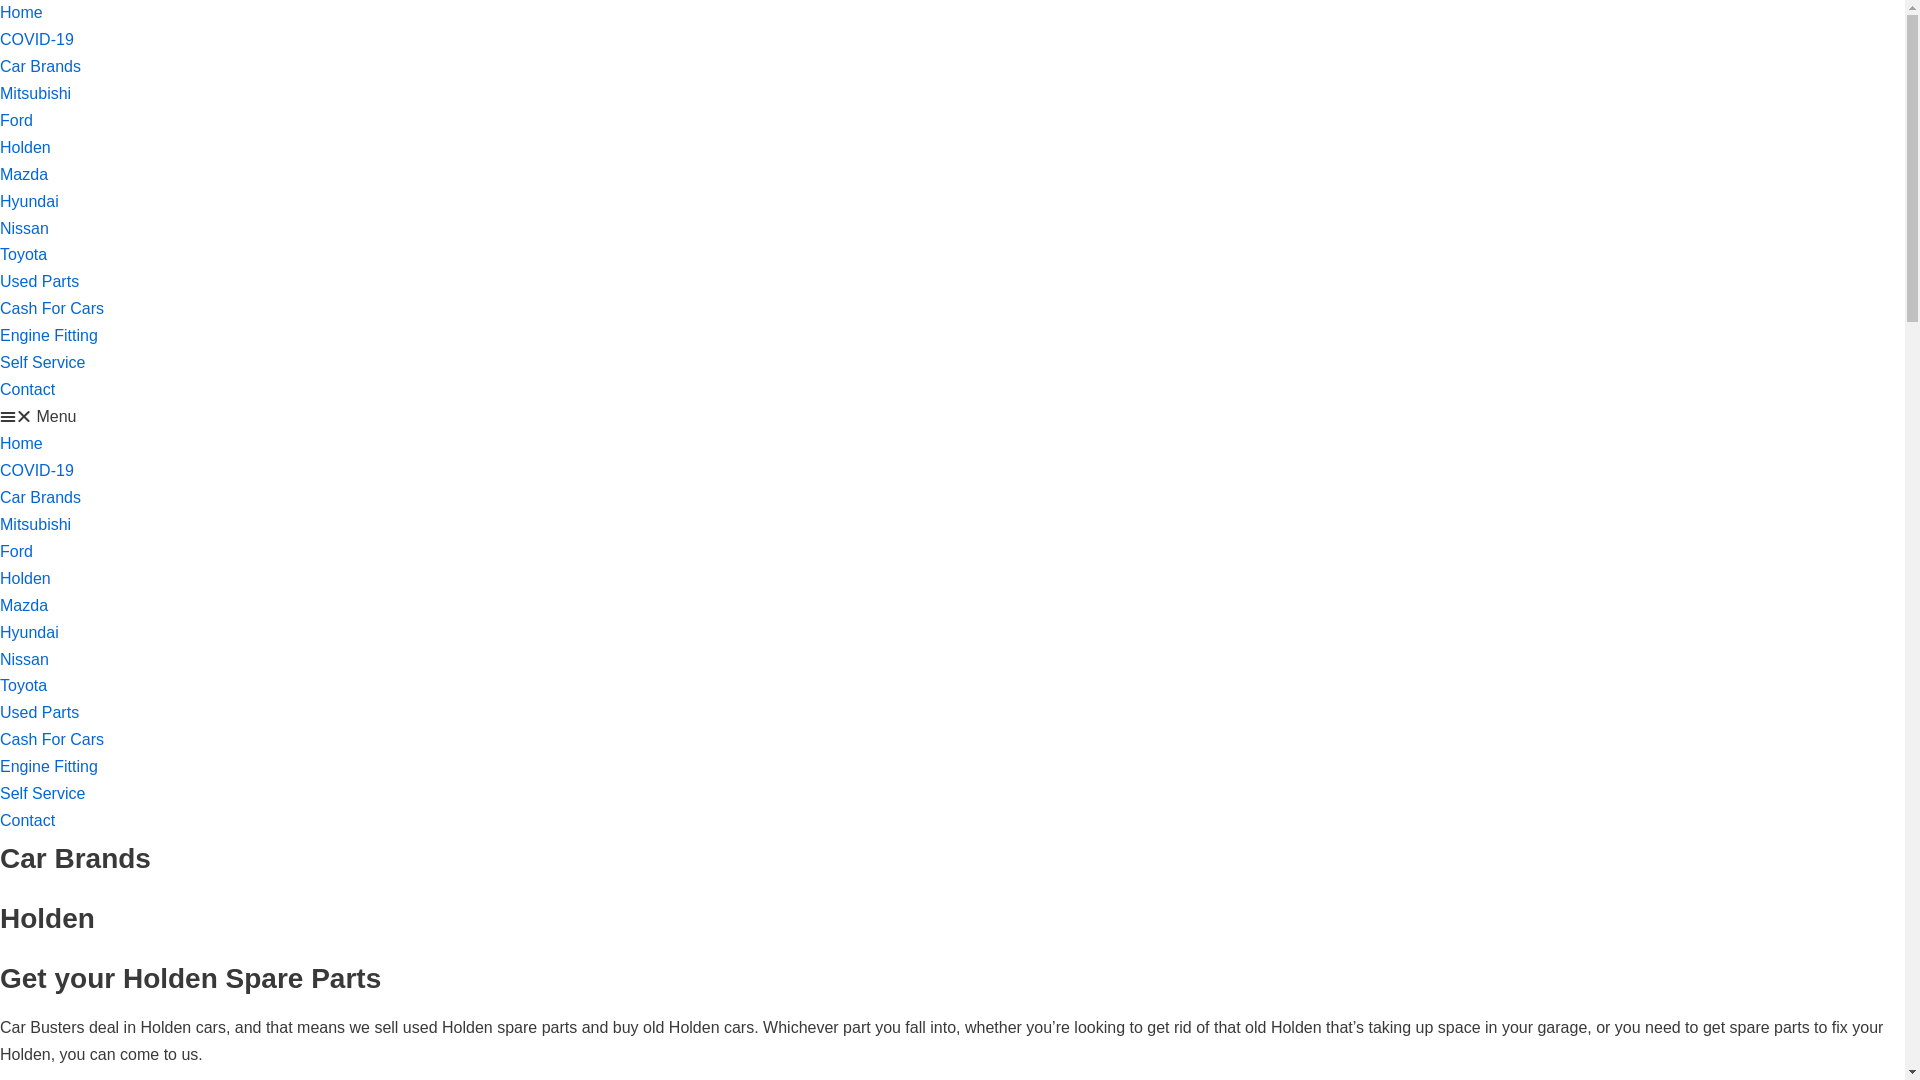 The width and height of the screenshot is (1920, 1080). I want to click on Used Parts, so click(40, 282).